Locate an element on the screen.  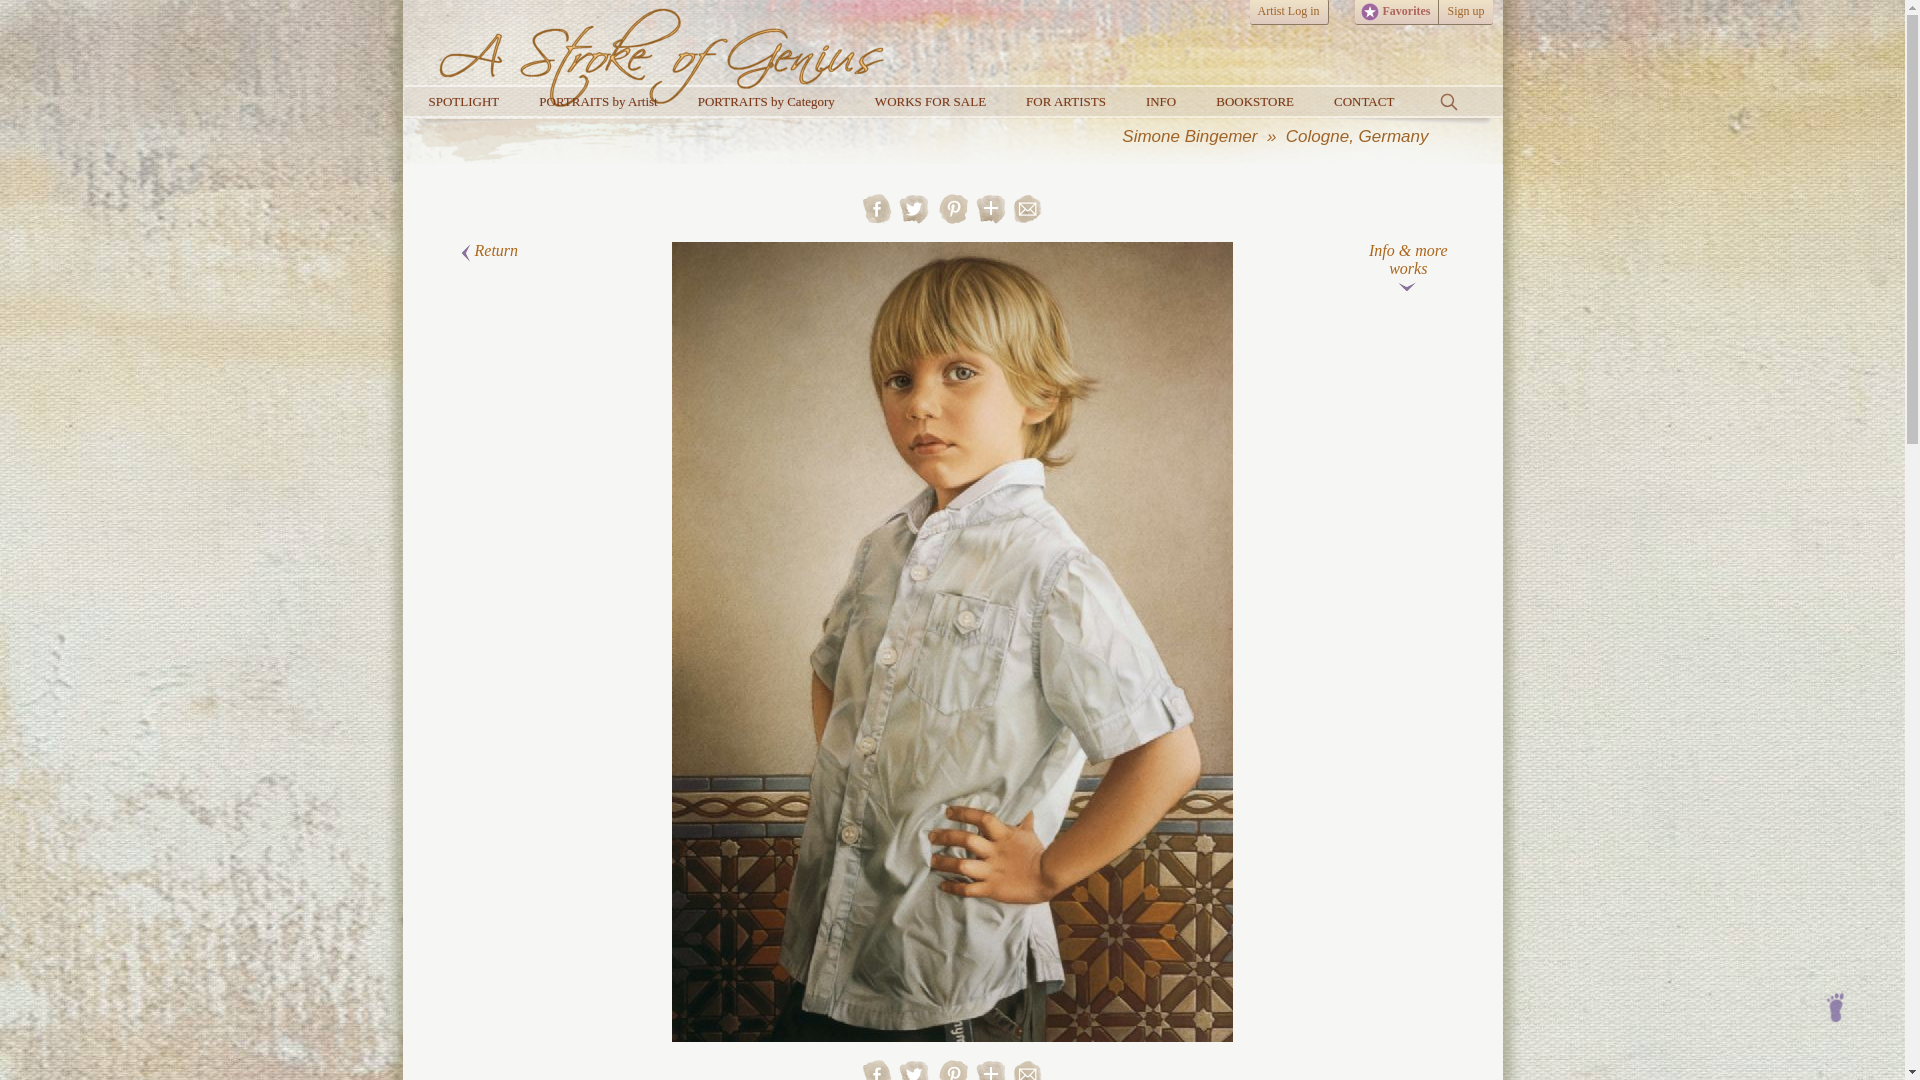
SPOTLIGHT is located at coordinates (462, 101).